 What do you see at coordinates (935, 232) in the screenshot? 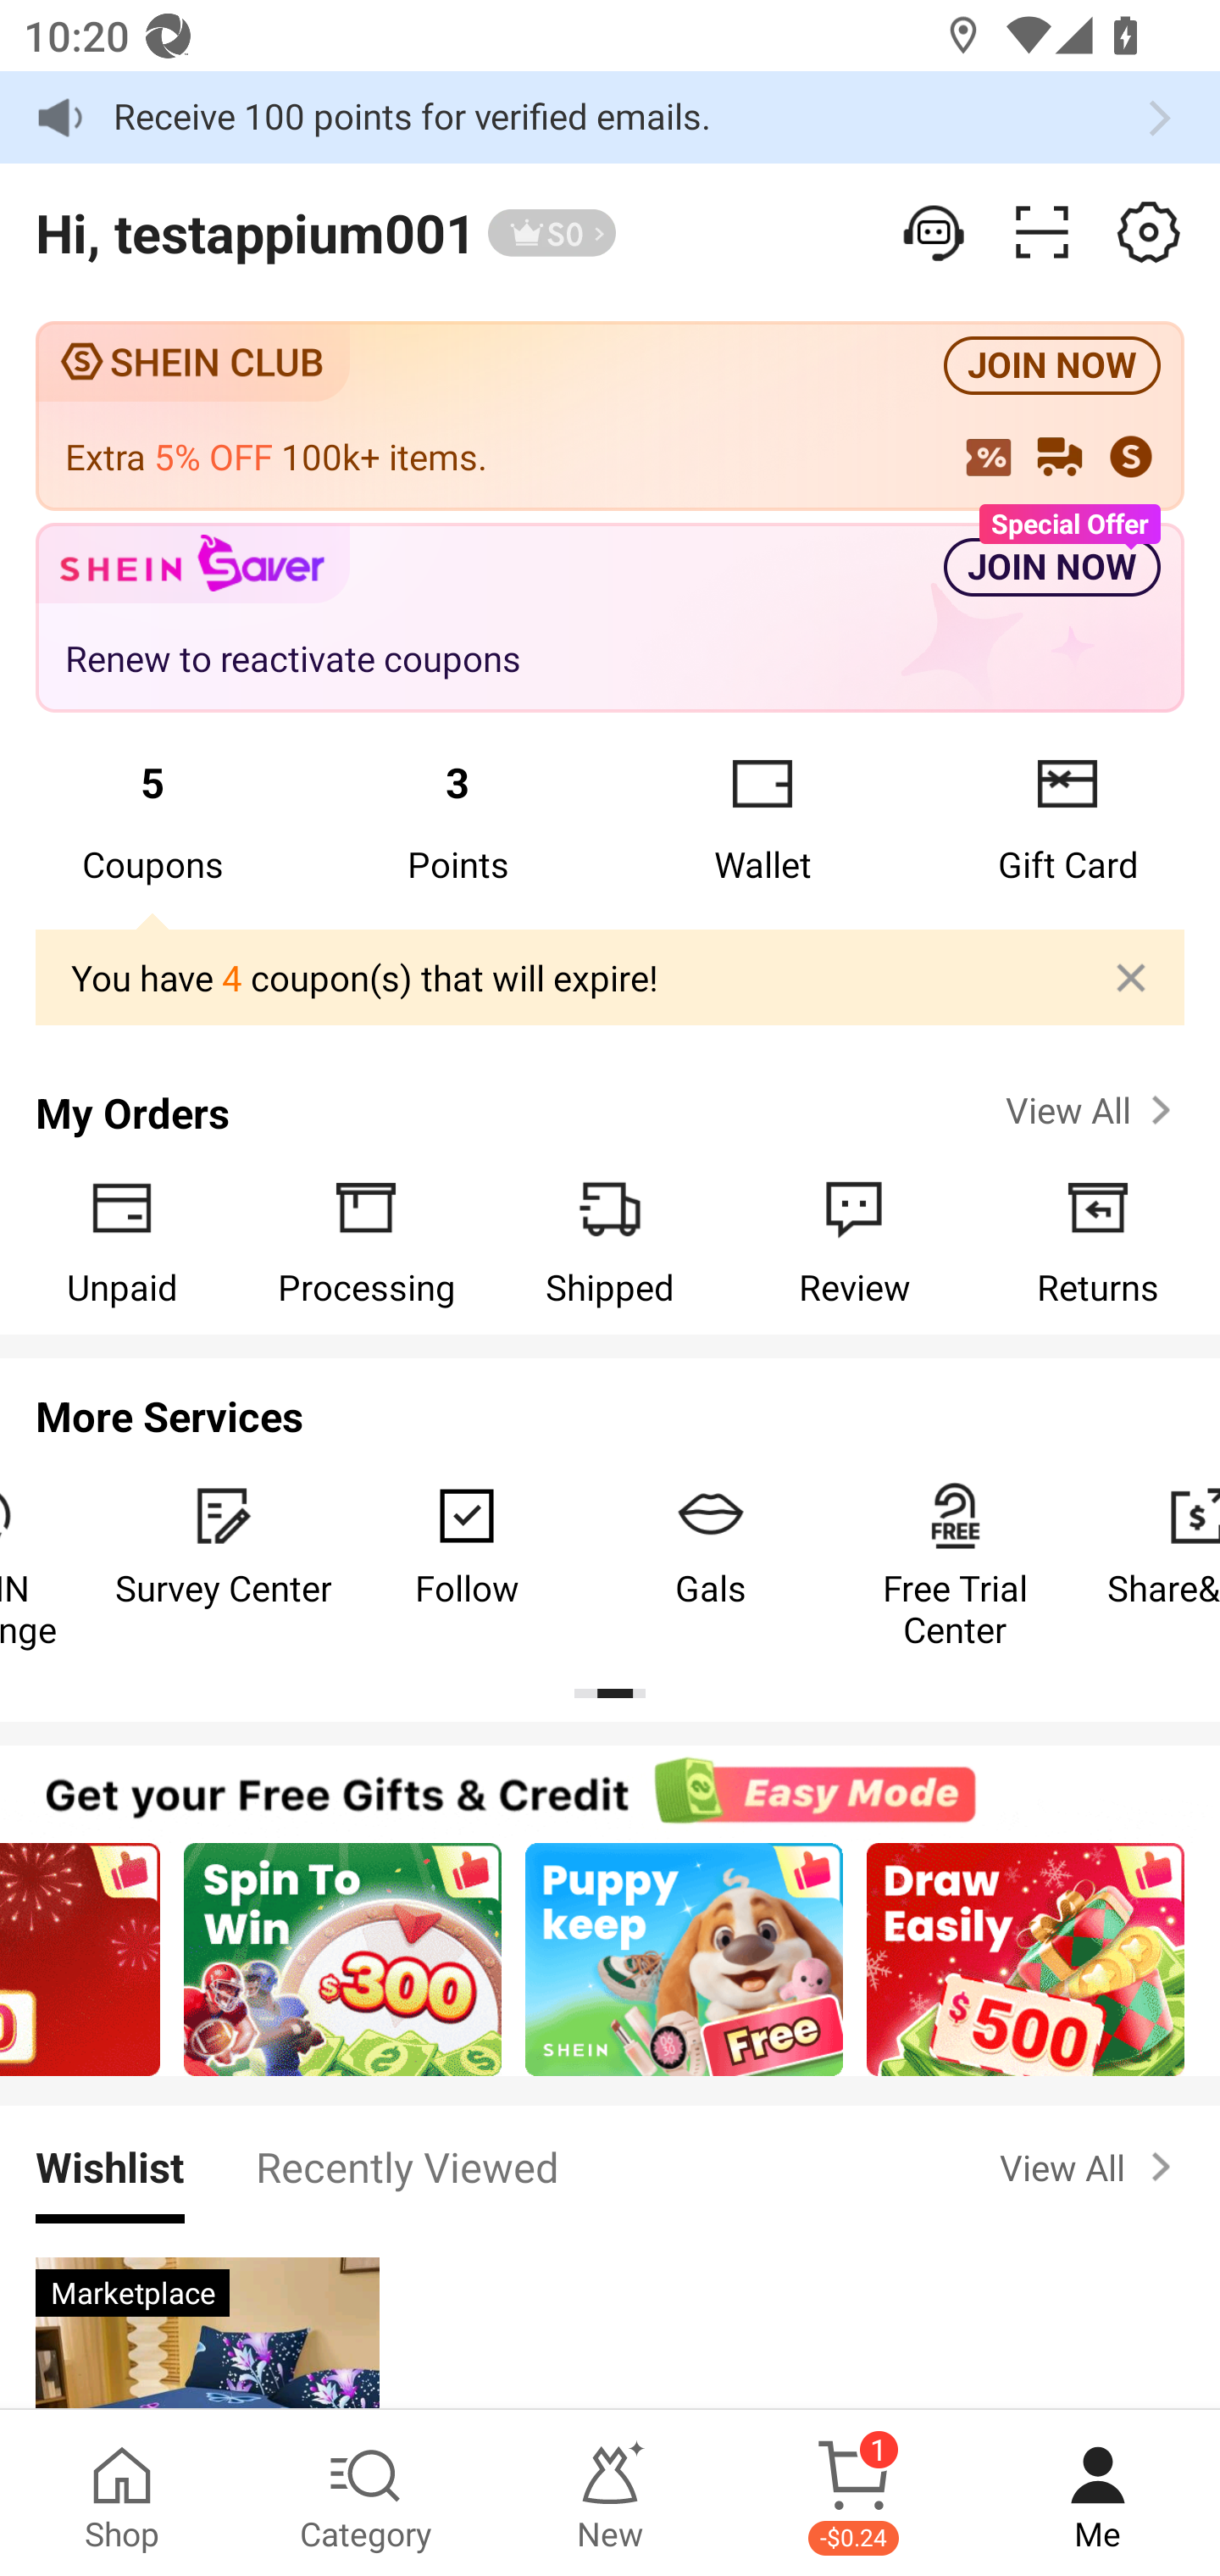
I see `Setting` at bounding box center [935, 232].